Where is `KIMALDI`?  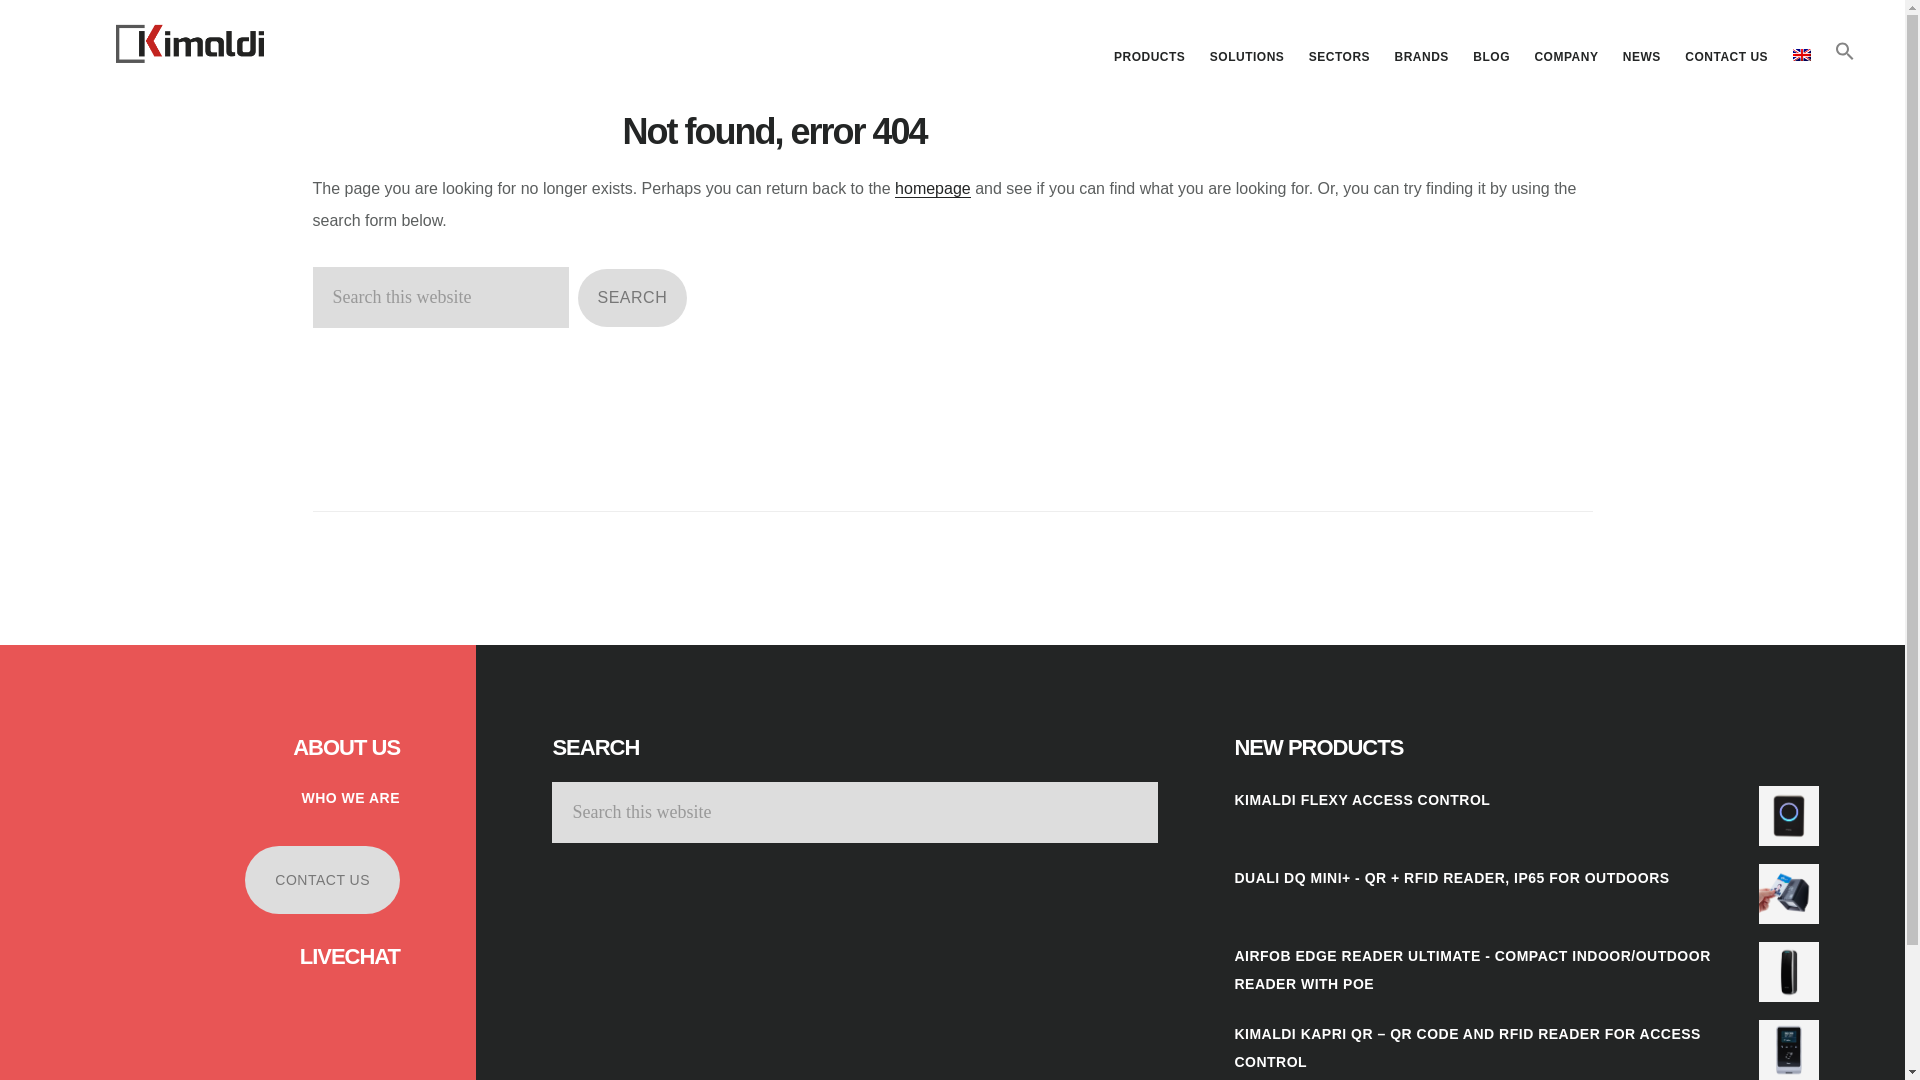
KIMALDI is located at coordinates (190, 43).